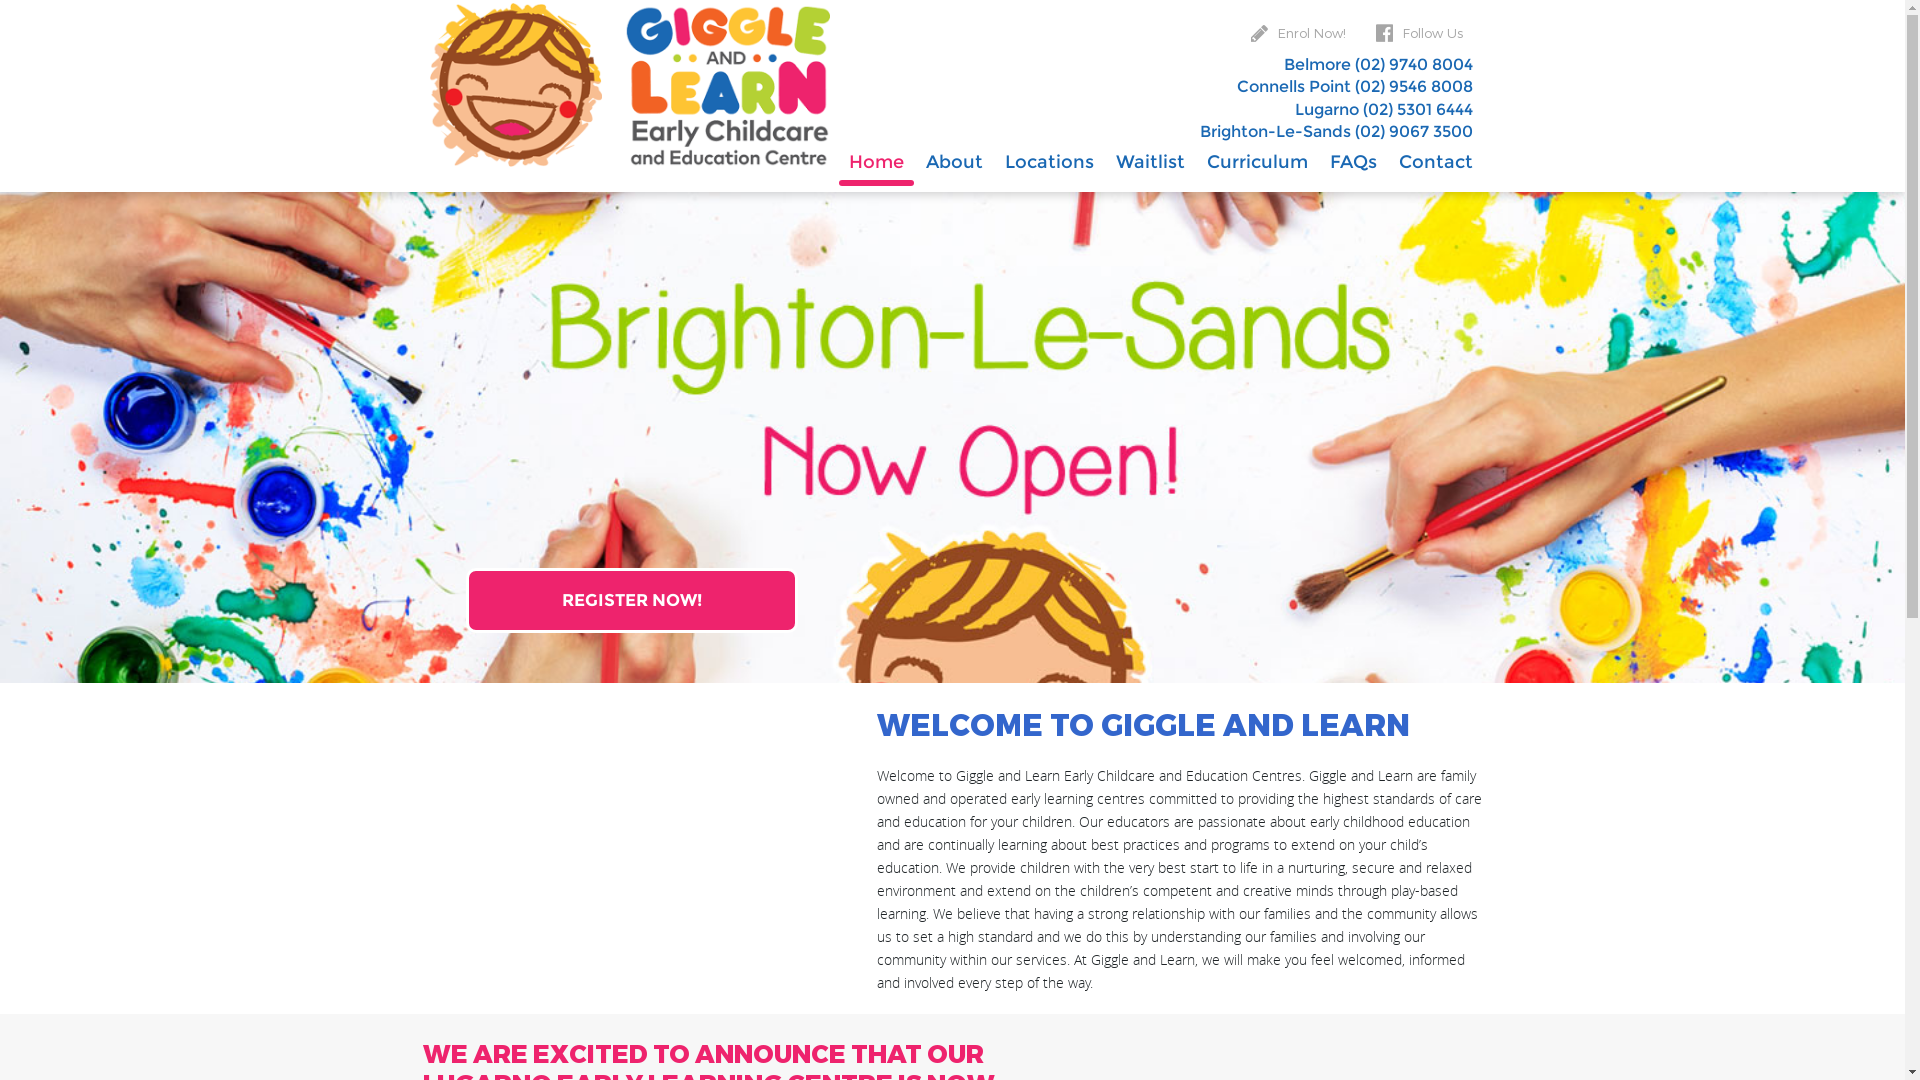  What do you see at coordinates (1150, 162) in the screenshot?
I see `Waitlist` at bounding box center [1150, 162].